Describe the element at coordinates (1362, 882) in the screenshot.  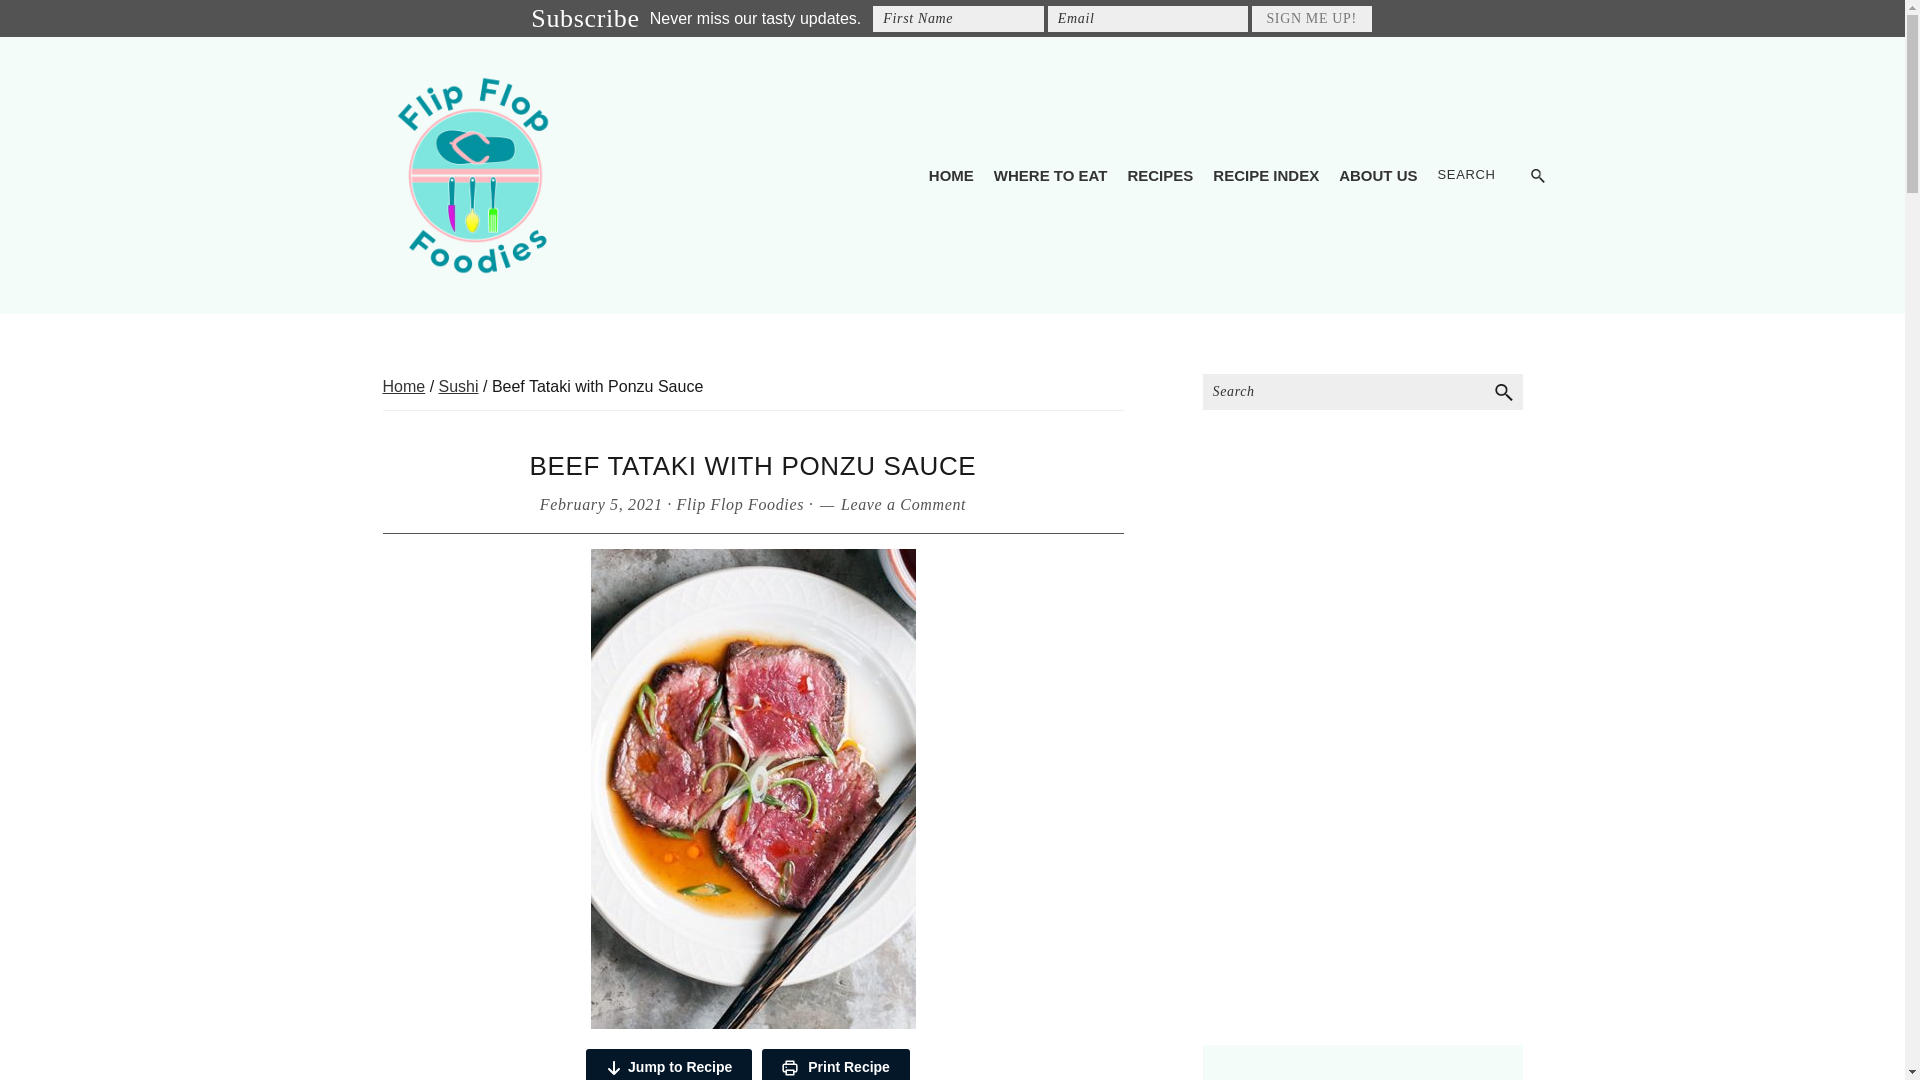
I see `Advertisement` at that location.